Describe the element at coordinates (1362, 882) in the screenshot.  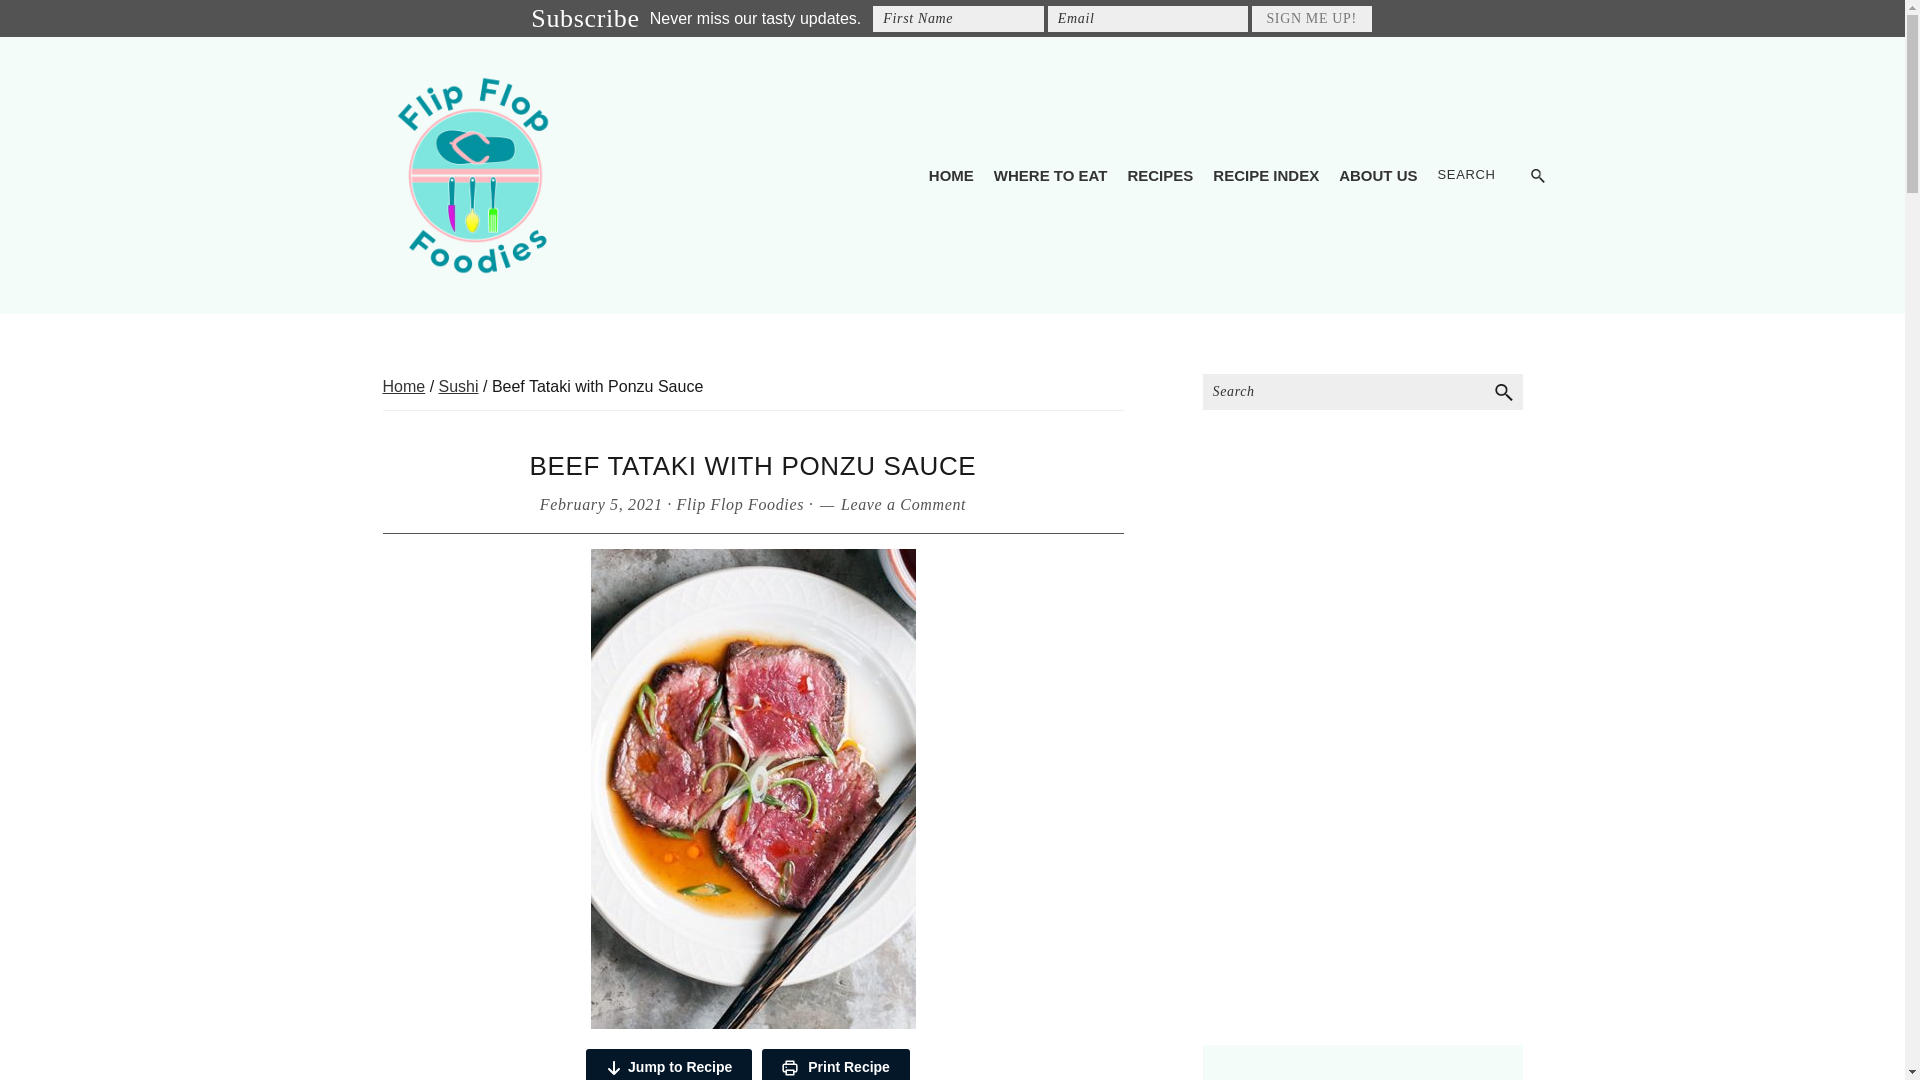
I see `Advertisement` at that location.